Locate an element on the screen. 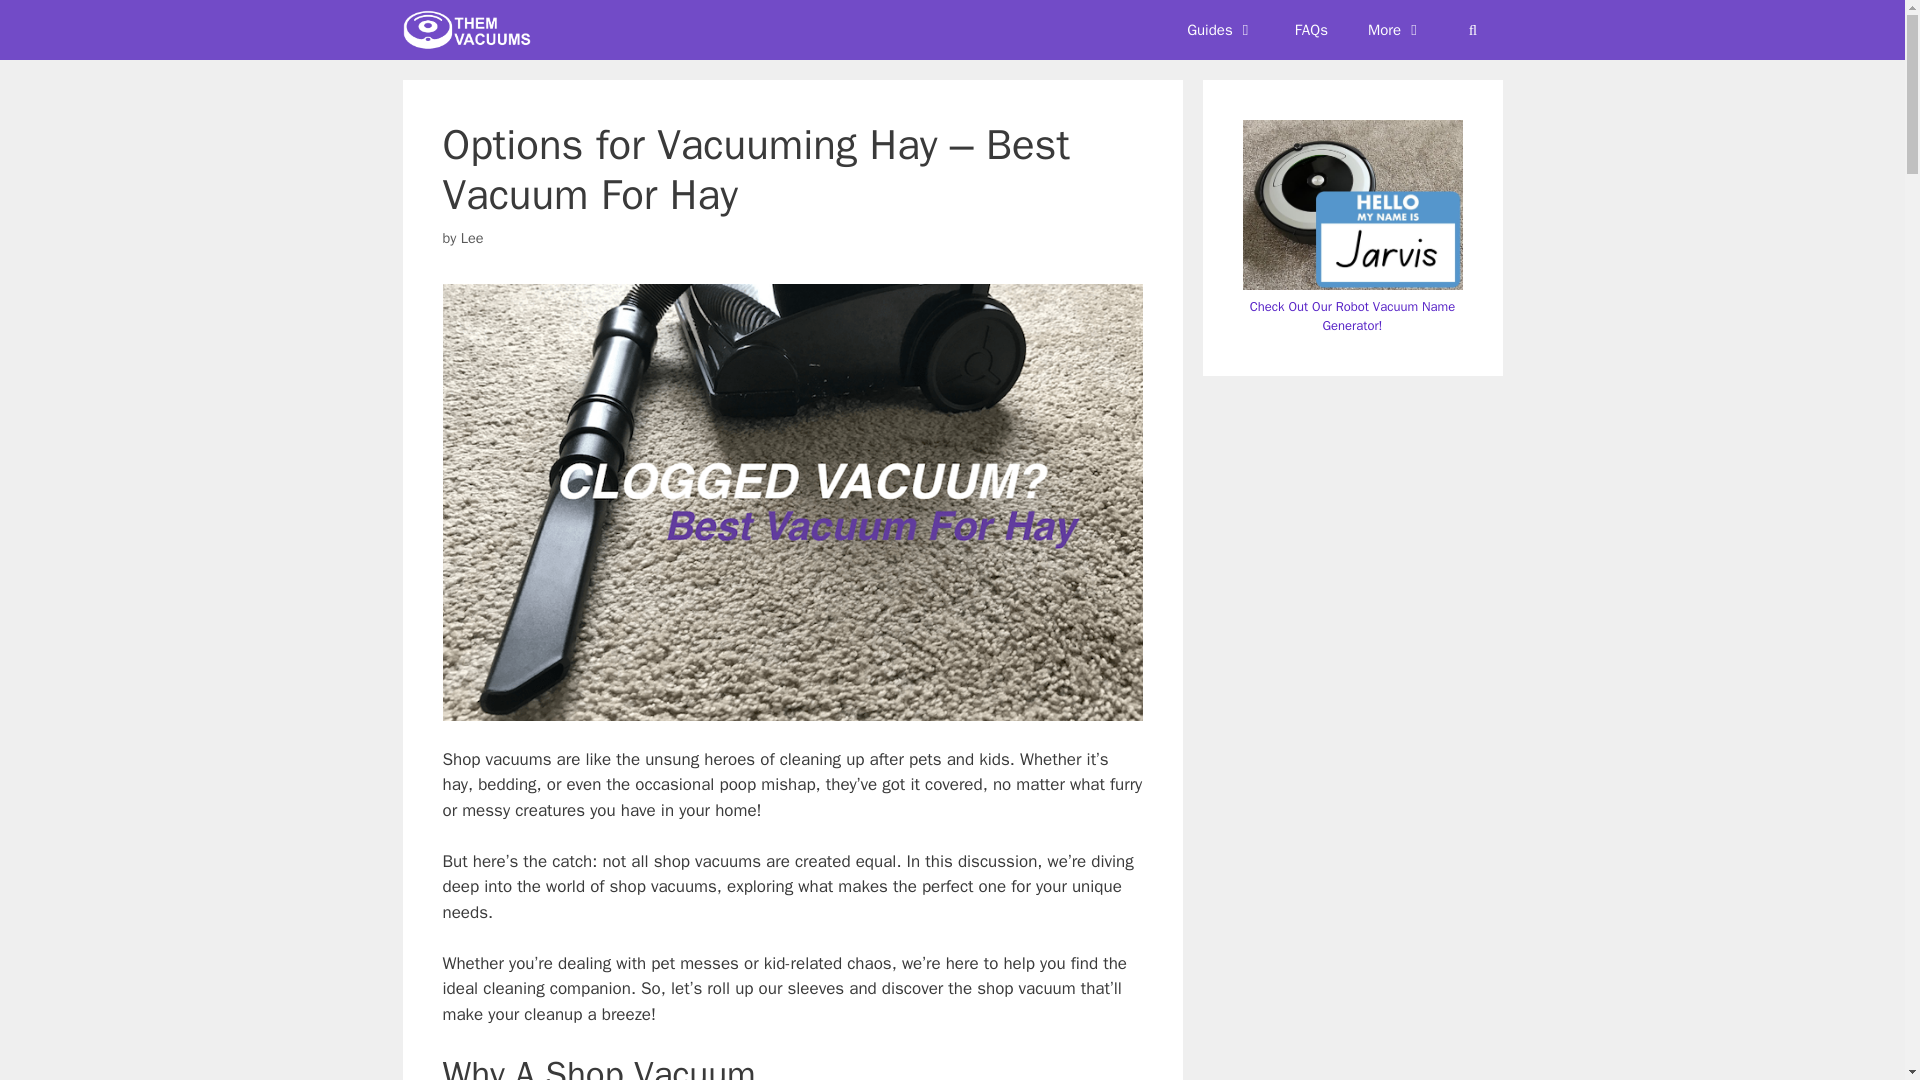  FAQs is located at coordinates (1310, 30).